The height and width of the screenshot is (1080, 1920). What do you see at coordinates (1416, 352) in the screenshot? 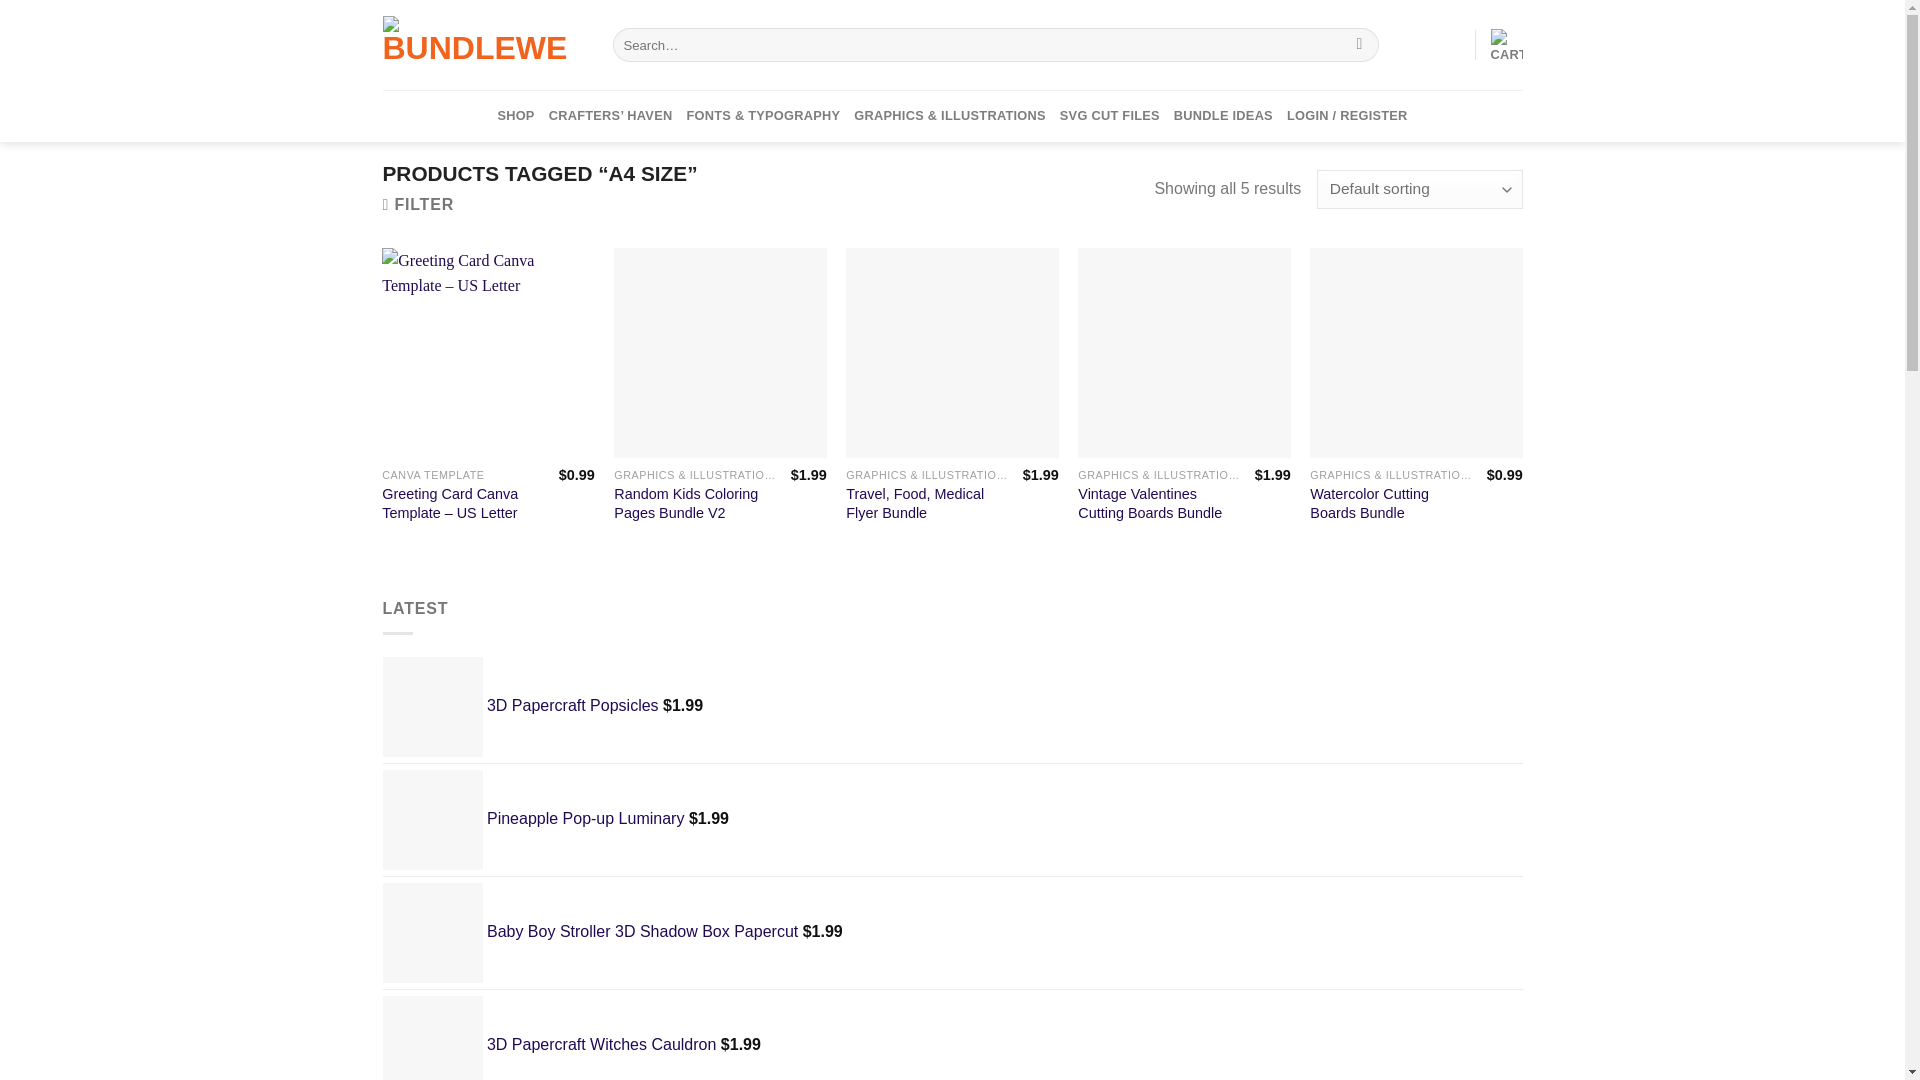
I see `Watercolor Cutting Boards Bundle` at bounding box center [1416, 352].